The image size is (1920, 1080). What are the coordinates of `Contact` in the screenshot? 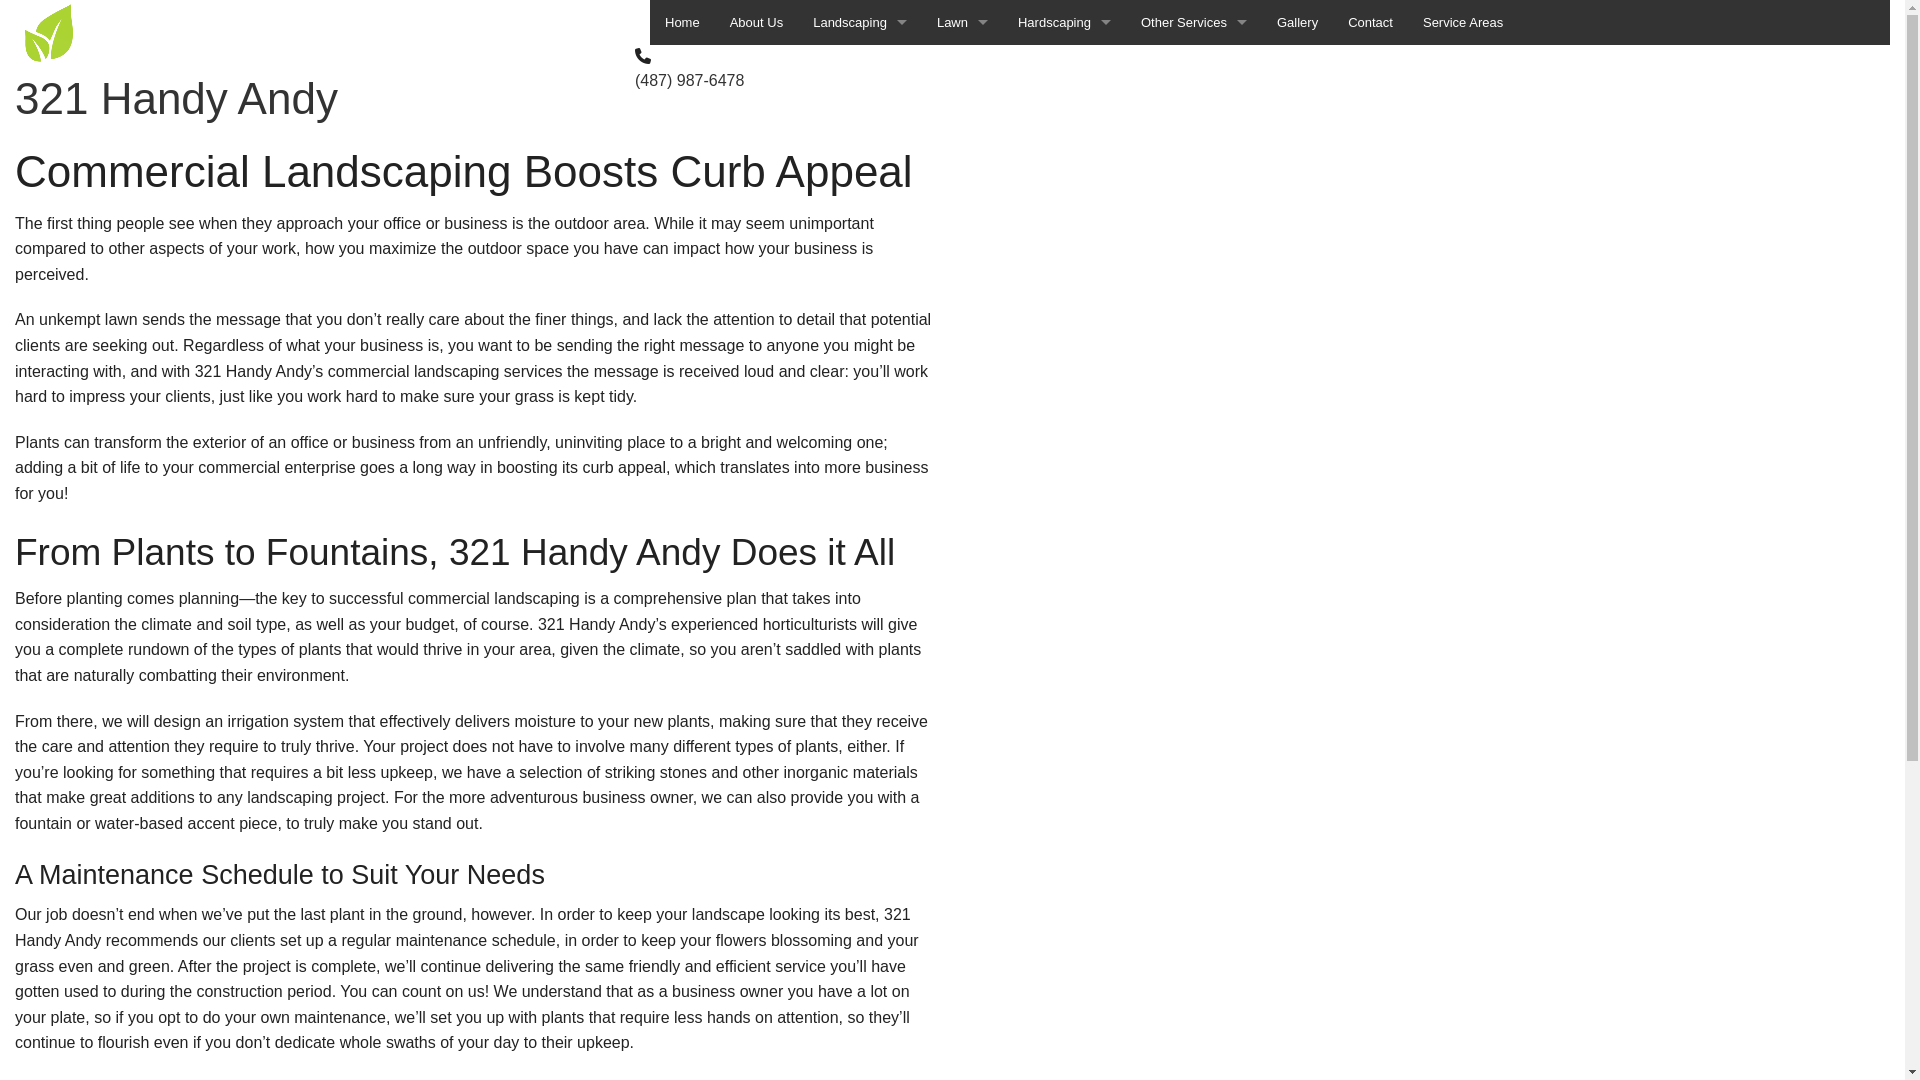 It's located at (1370, 22).